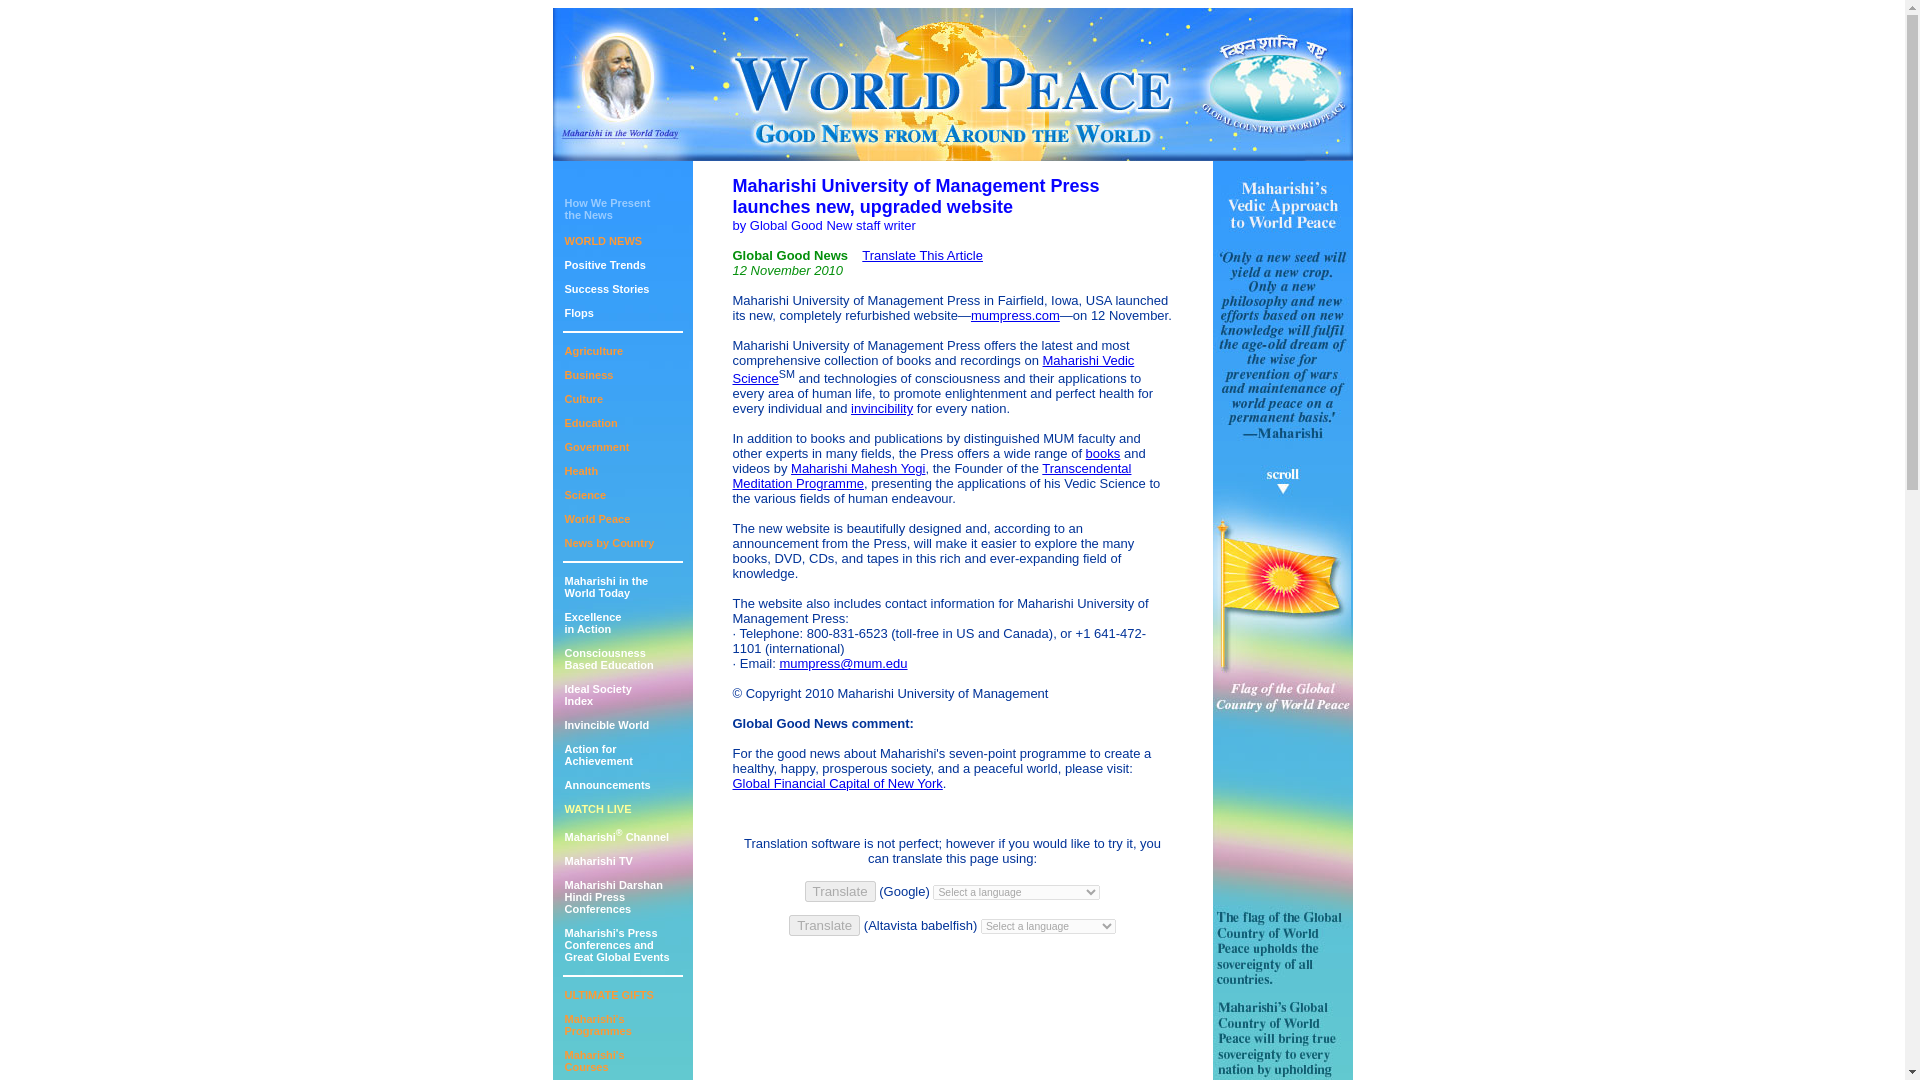 The image size is (1920, 1080). I want to click on World Peace, so click(580, 471).